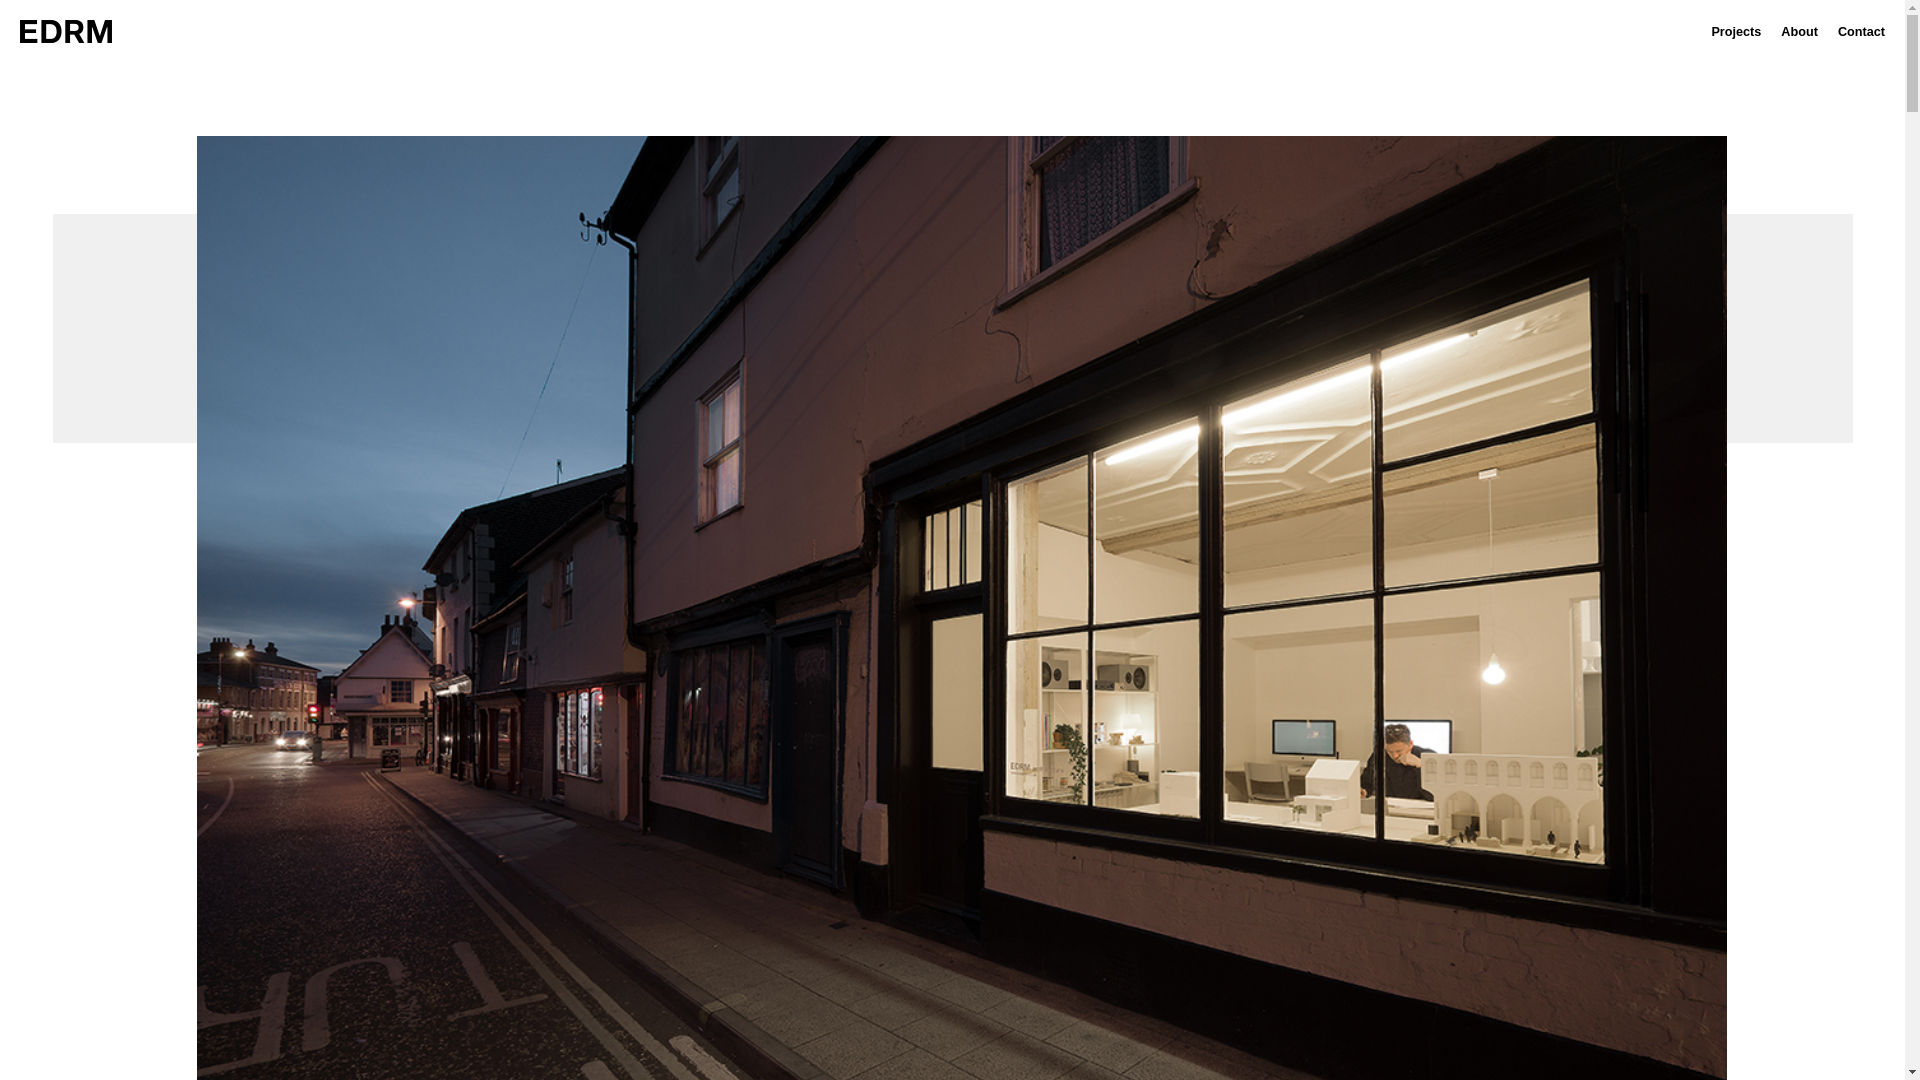 This screenshot has width=1920, height=1080. I want to click on About, so click(1800, 31).